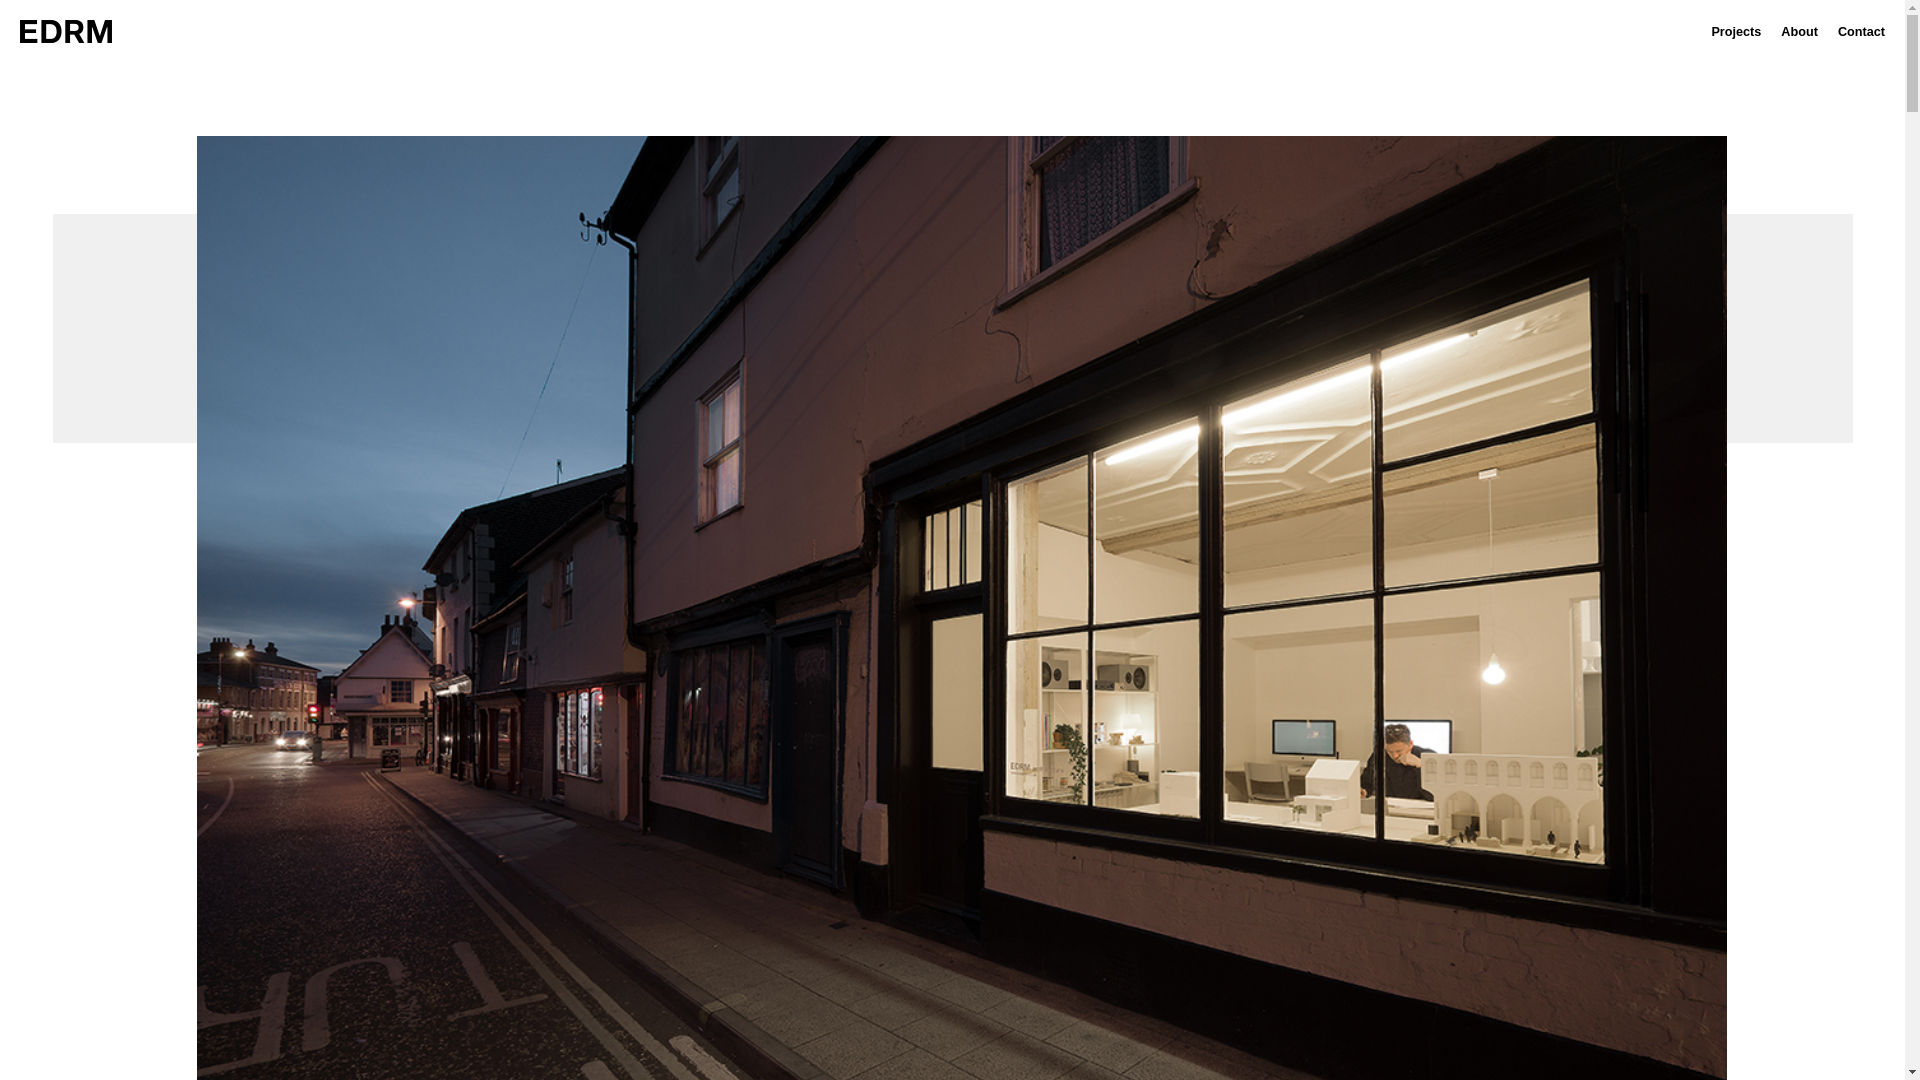 This screenshot has width=1920, height=1080. I want to click on About, so click(1800, 31).